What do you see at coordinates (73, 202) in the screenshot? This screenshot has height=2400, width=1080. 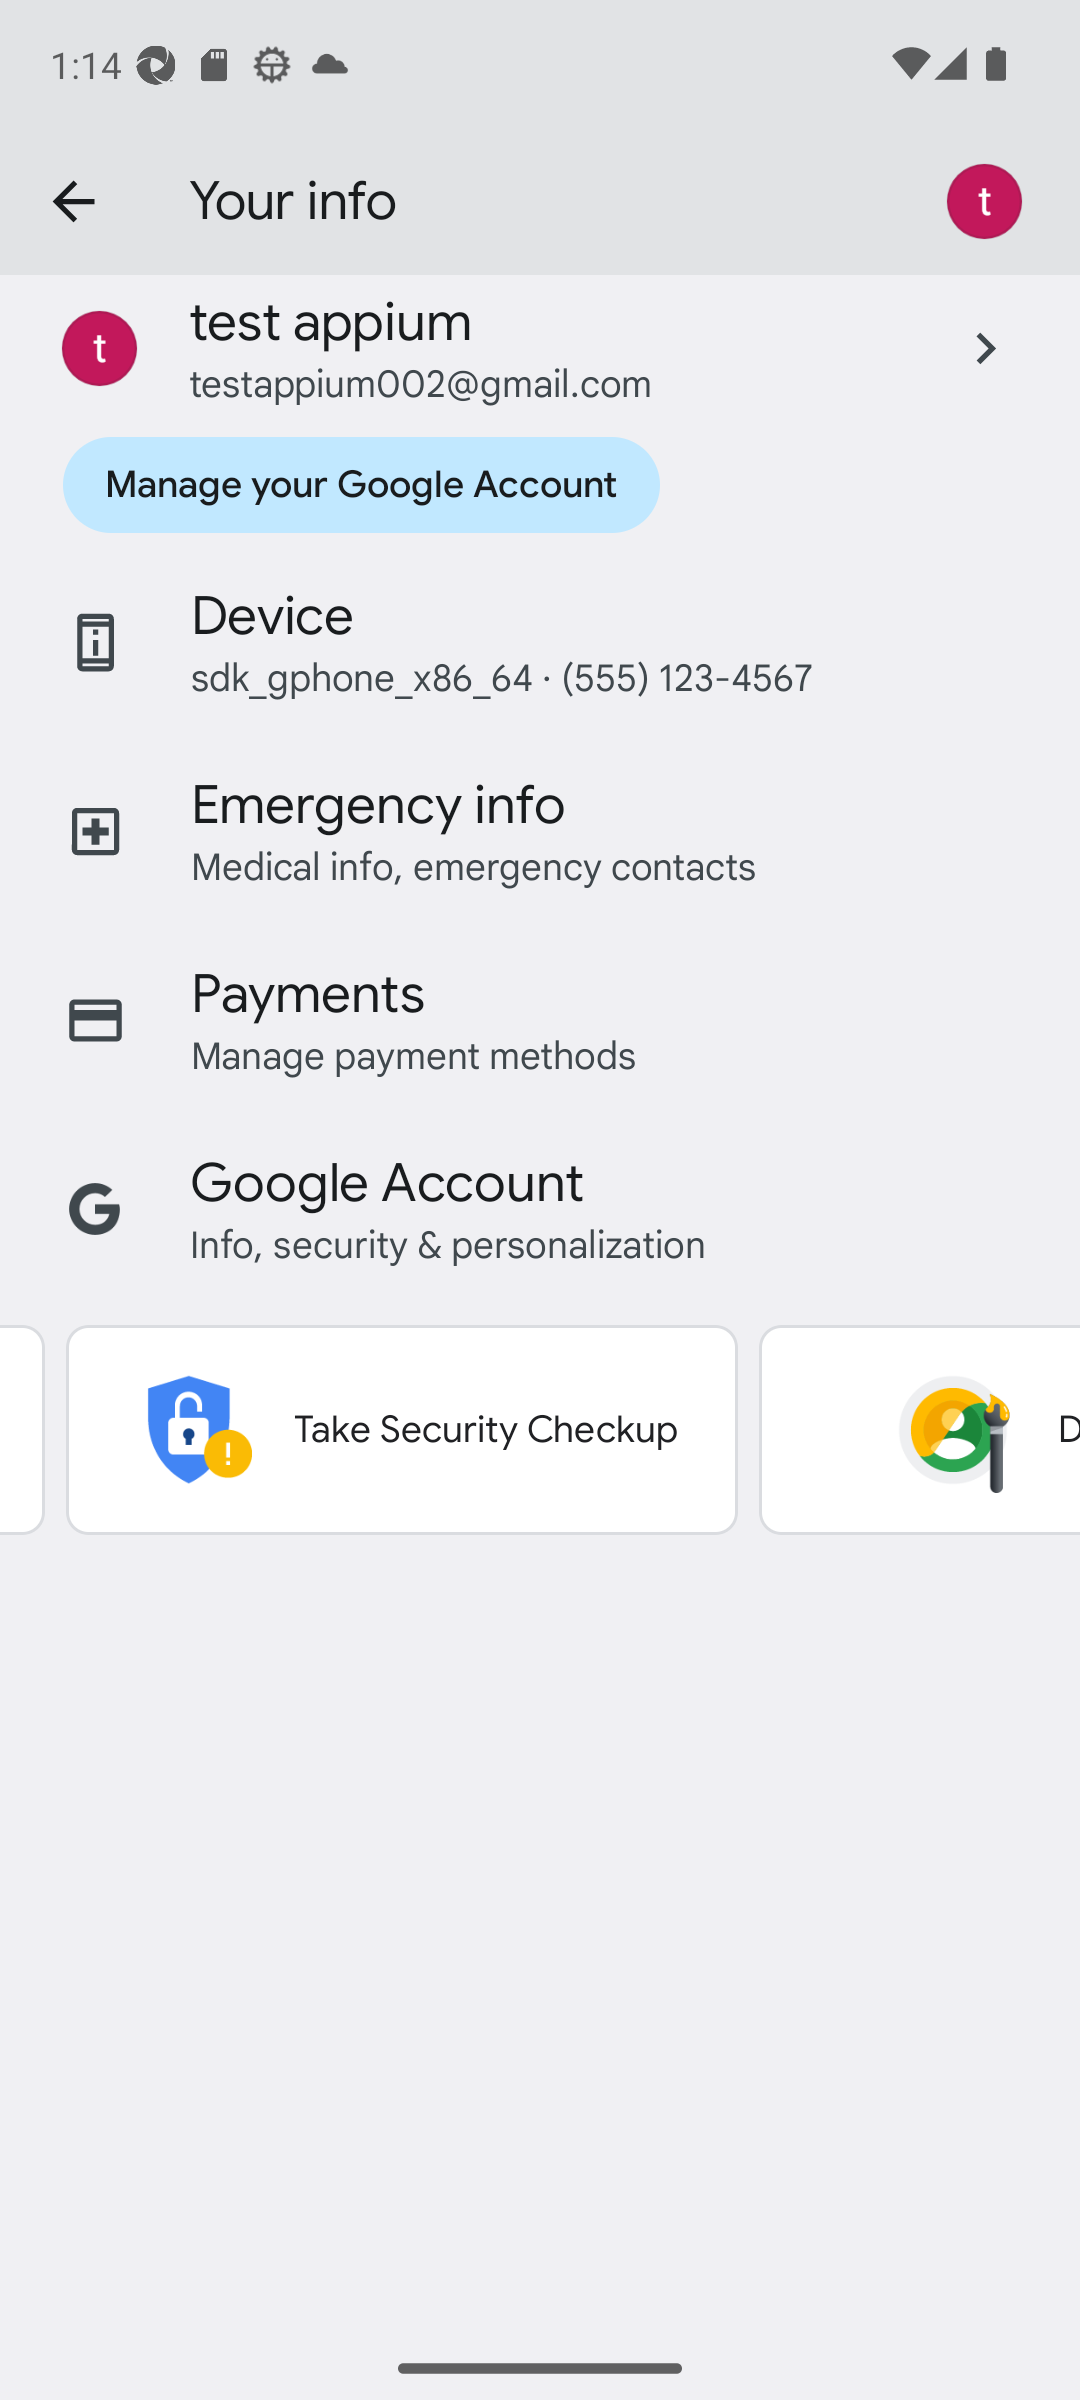 I see `Navigate up` at bounding box center [73, 202].